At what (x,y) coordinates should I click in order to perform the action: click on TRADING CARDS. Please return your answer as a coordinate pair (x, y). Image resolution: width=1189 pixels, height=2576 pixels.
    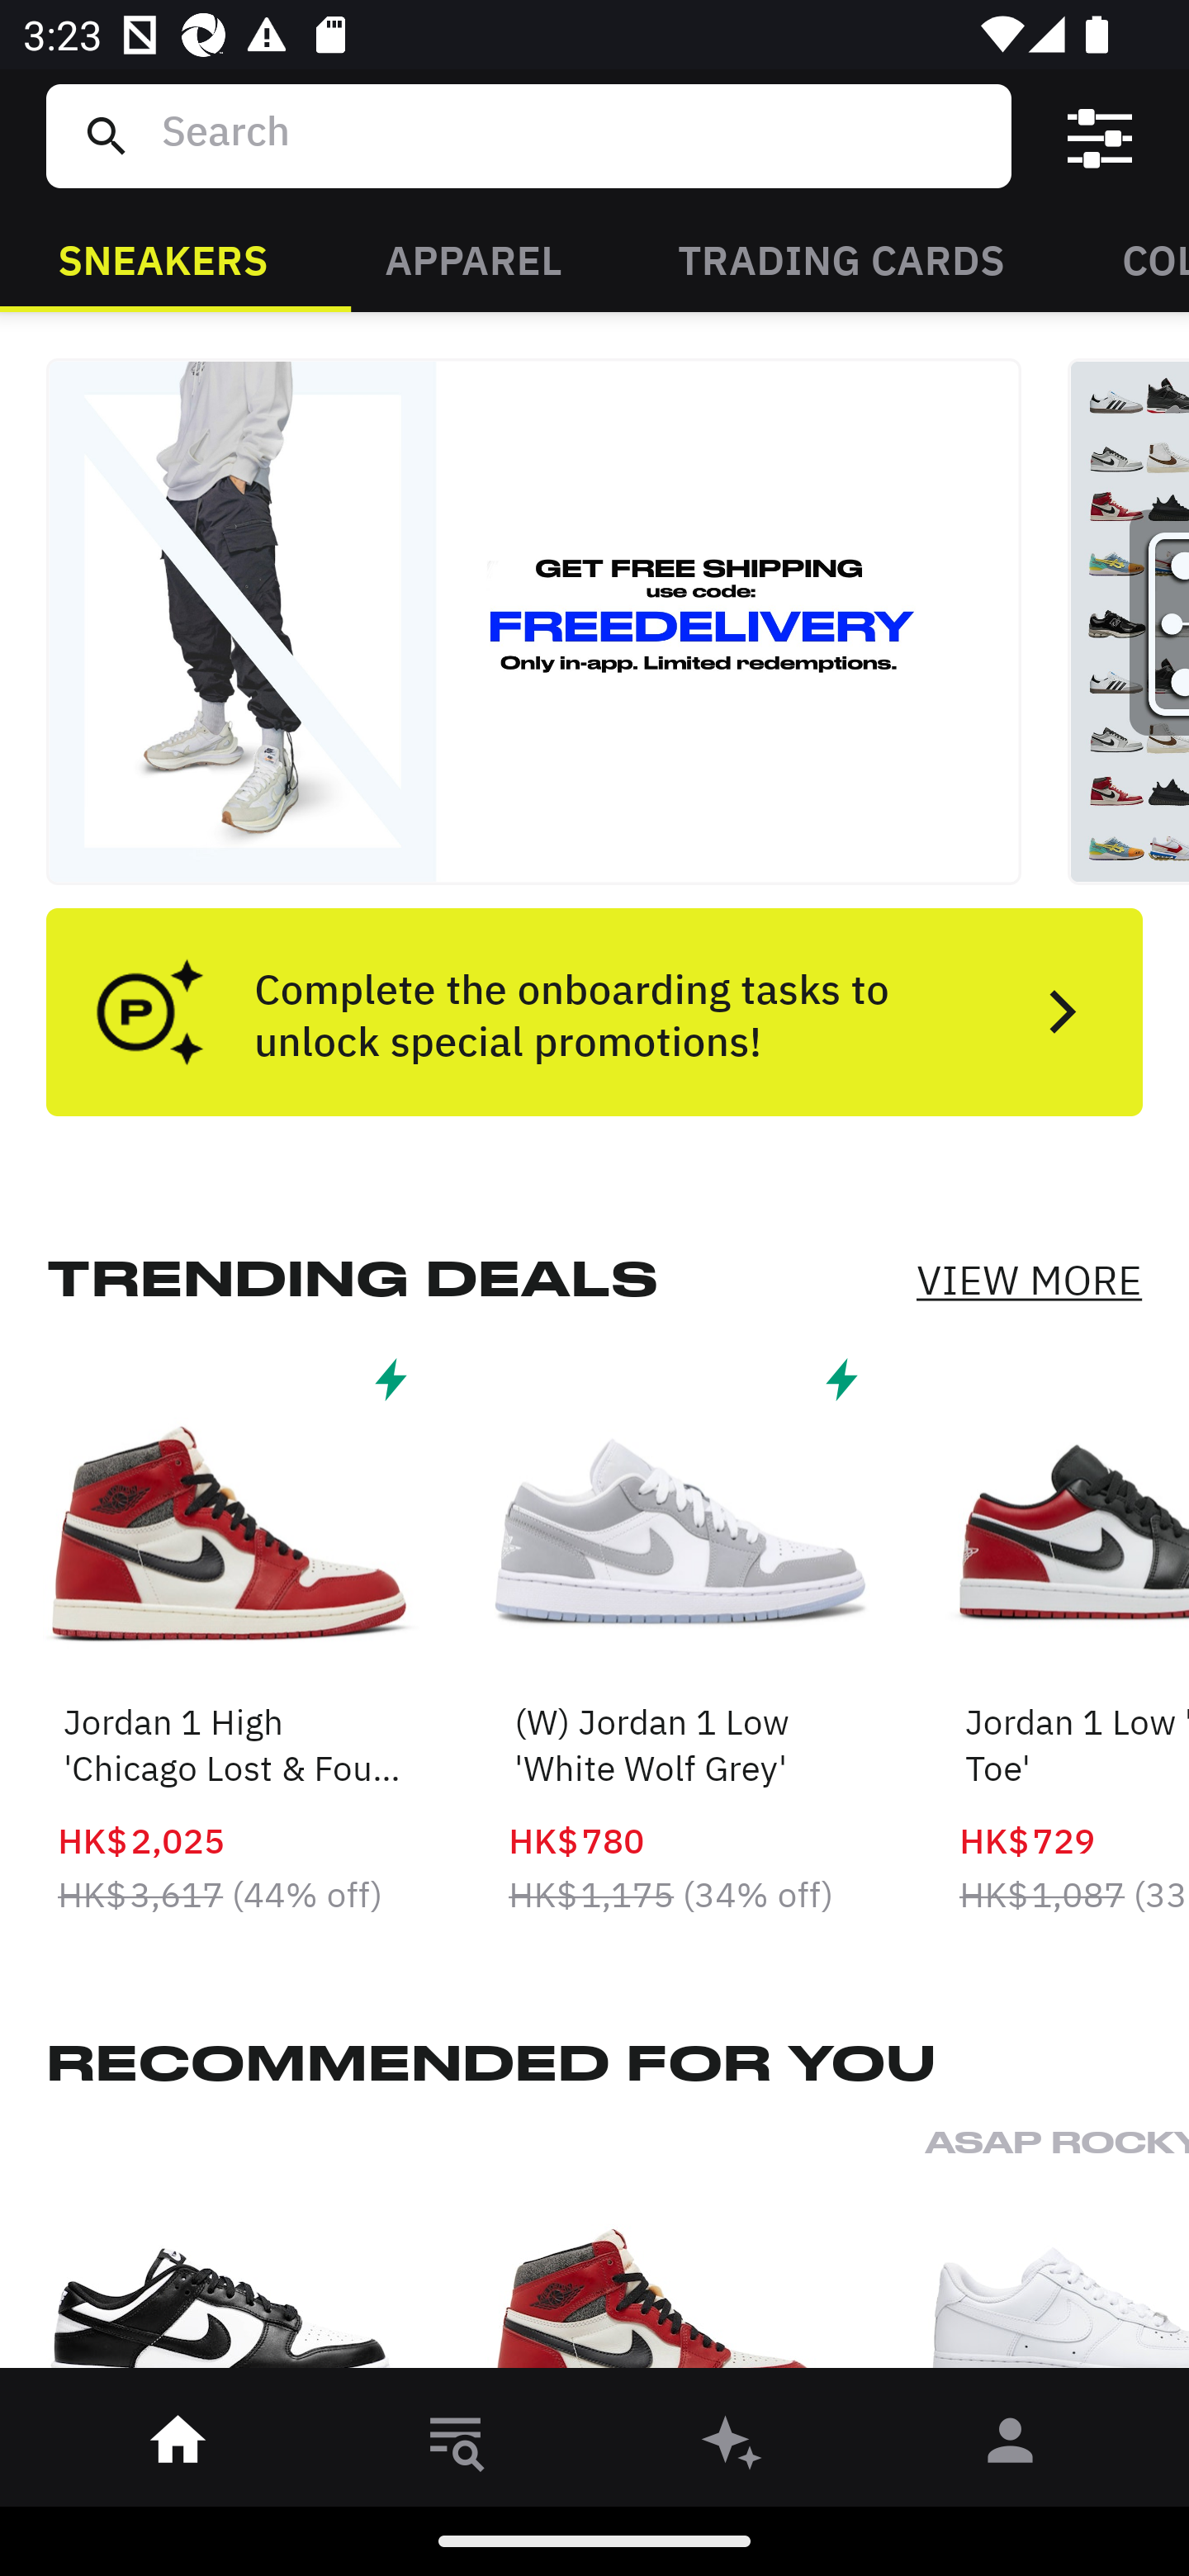
    Looking at the image, I should click on (841, 258).